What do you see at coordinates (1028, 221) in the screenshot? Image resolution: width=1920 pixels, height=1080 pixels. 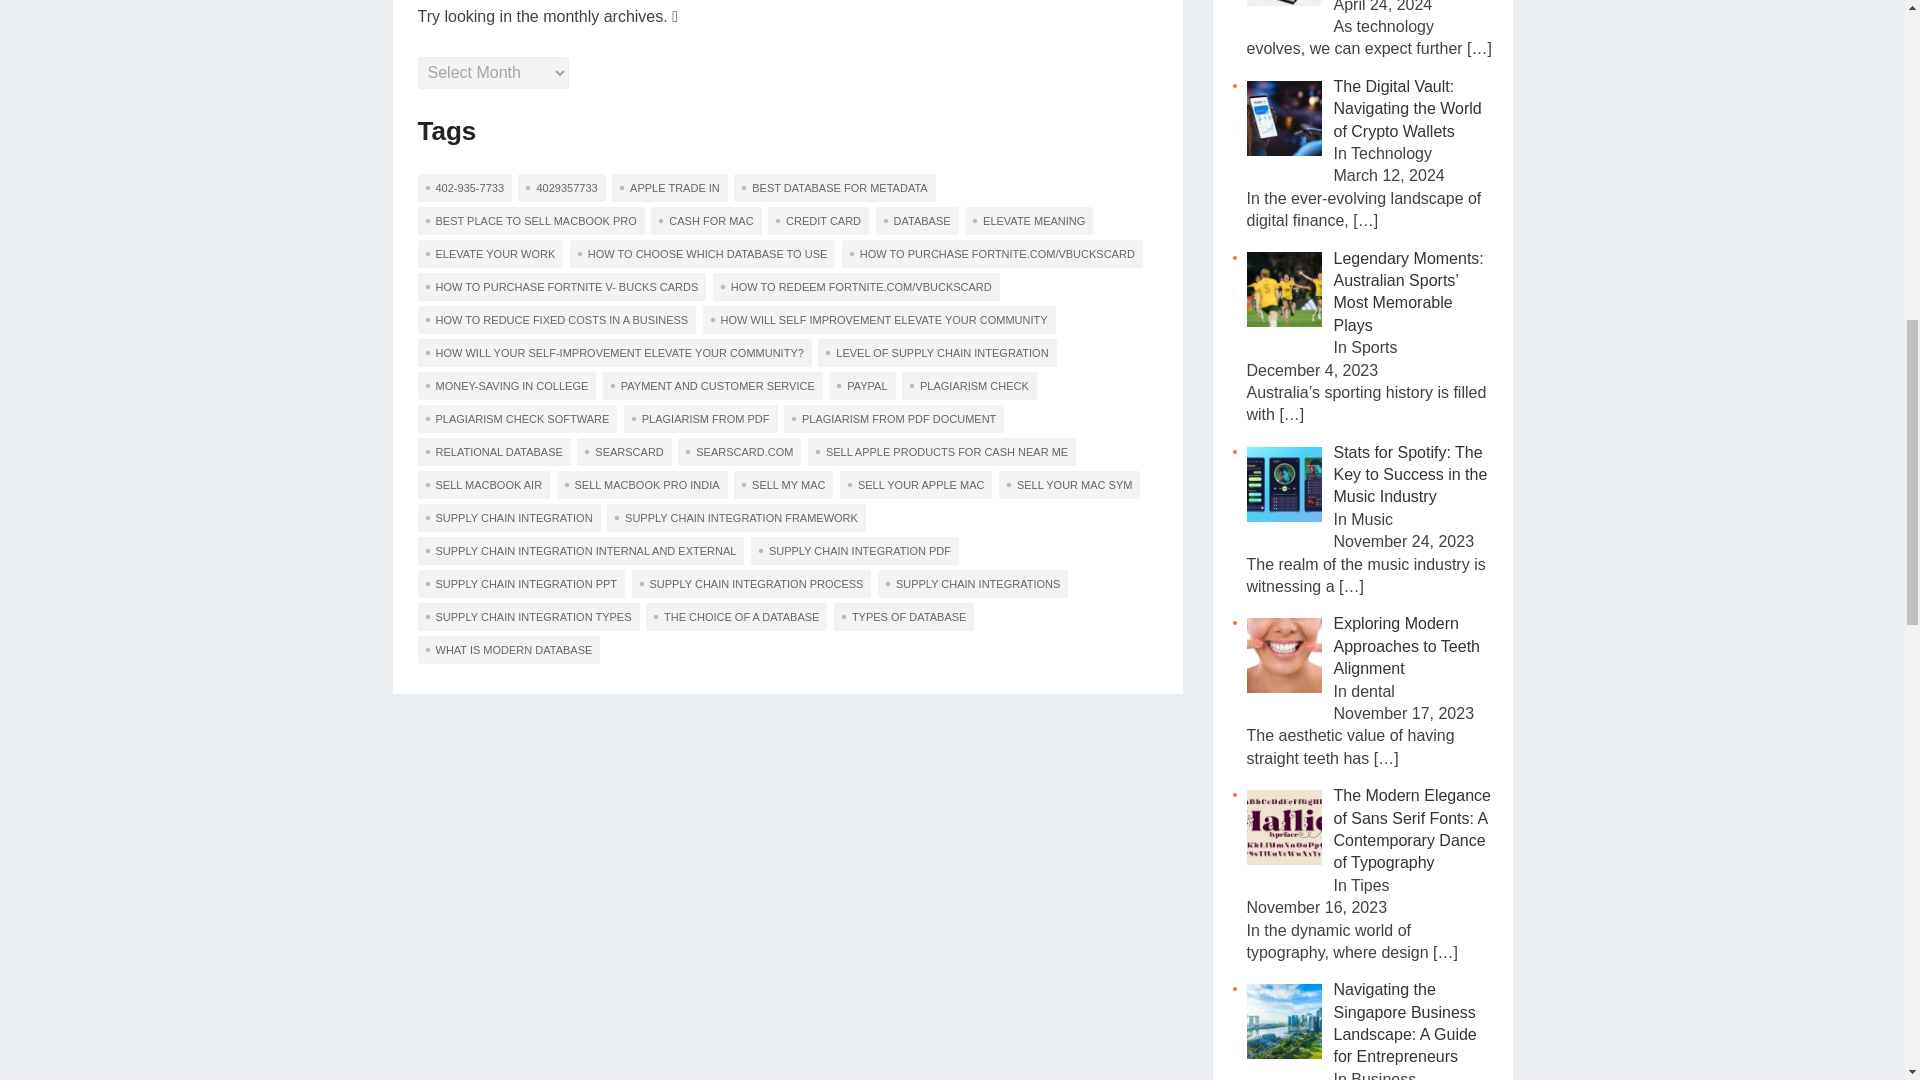 I see `ELEVATE MEANING` at bounding box center [1028, 221].